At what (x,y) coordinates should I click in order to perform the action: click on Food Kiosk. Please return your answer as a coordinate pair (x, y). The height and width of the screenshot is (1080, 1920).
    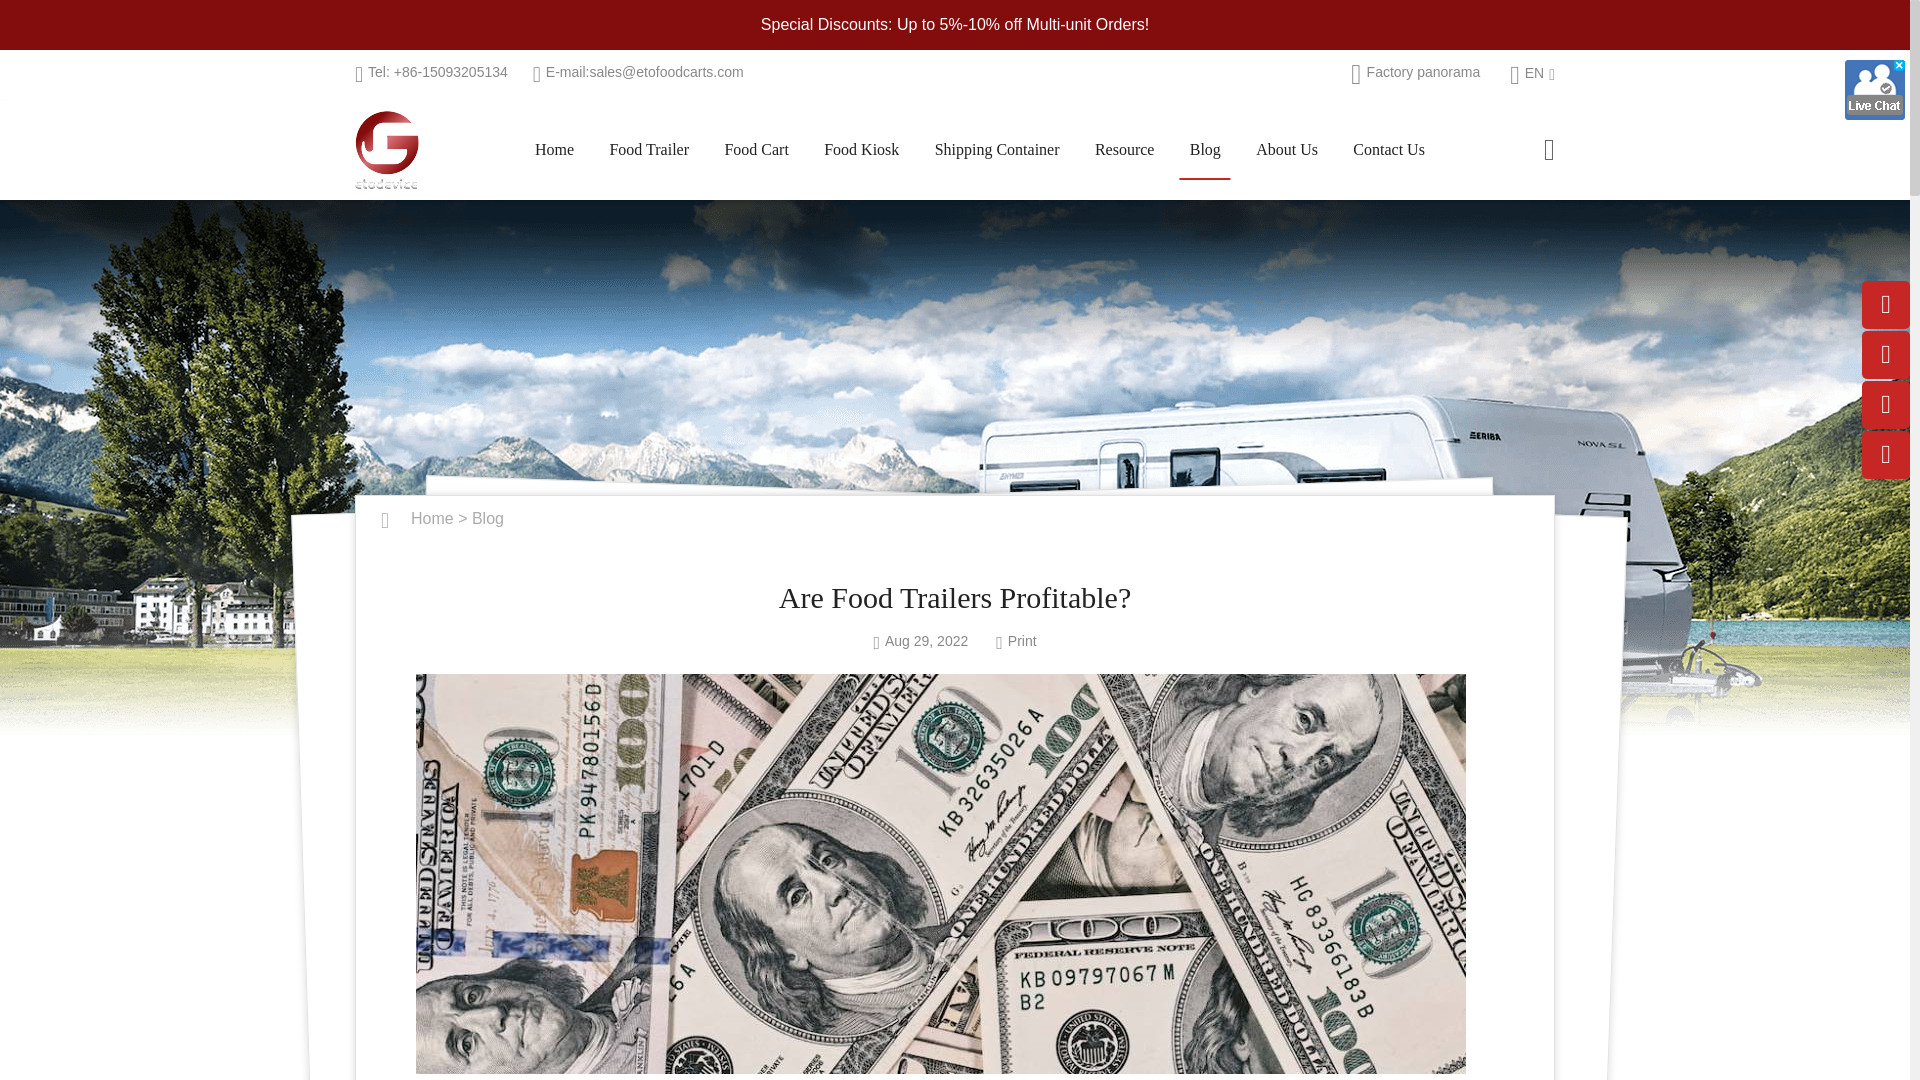
    Looking at the image, I should click on (861, 150).